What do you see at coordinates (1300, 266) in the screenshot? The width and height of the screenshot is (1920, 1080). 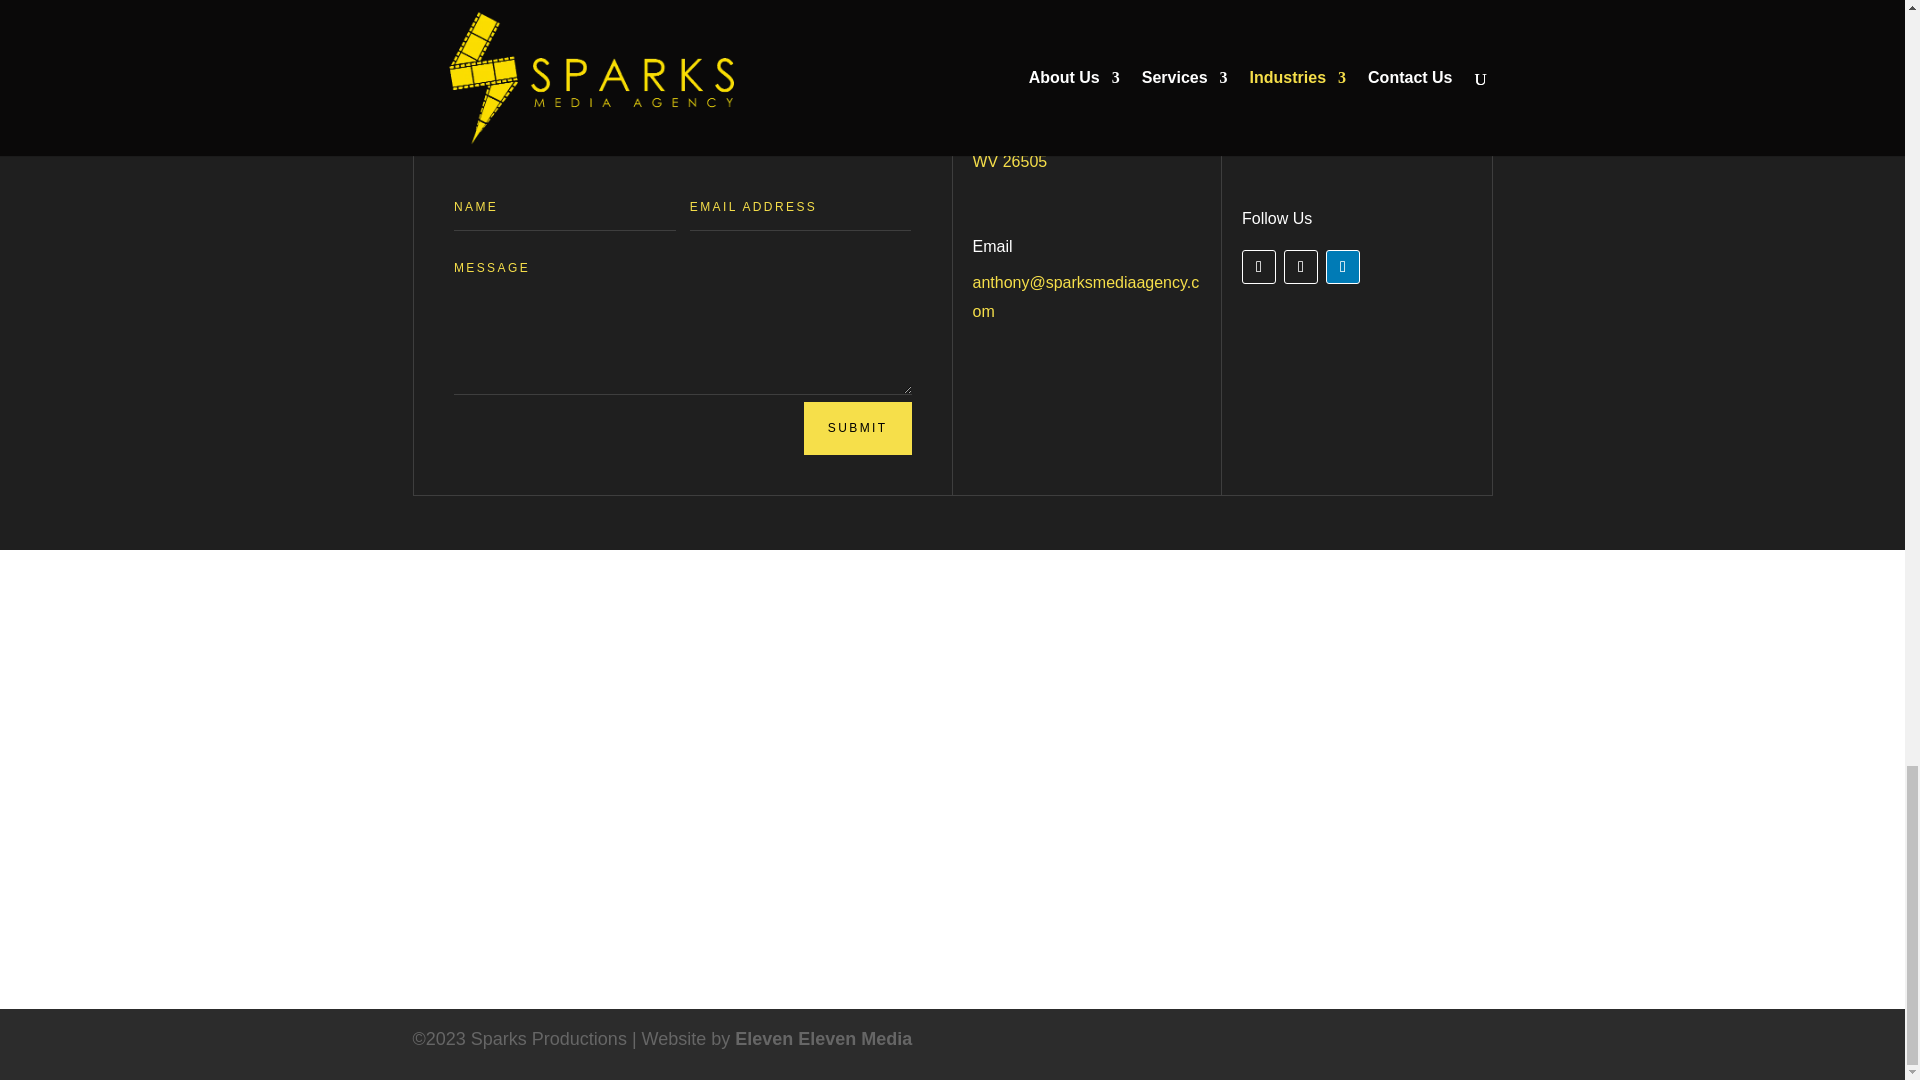 I see `Follow on Instagram` at bounding box center [1300, 266].